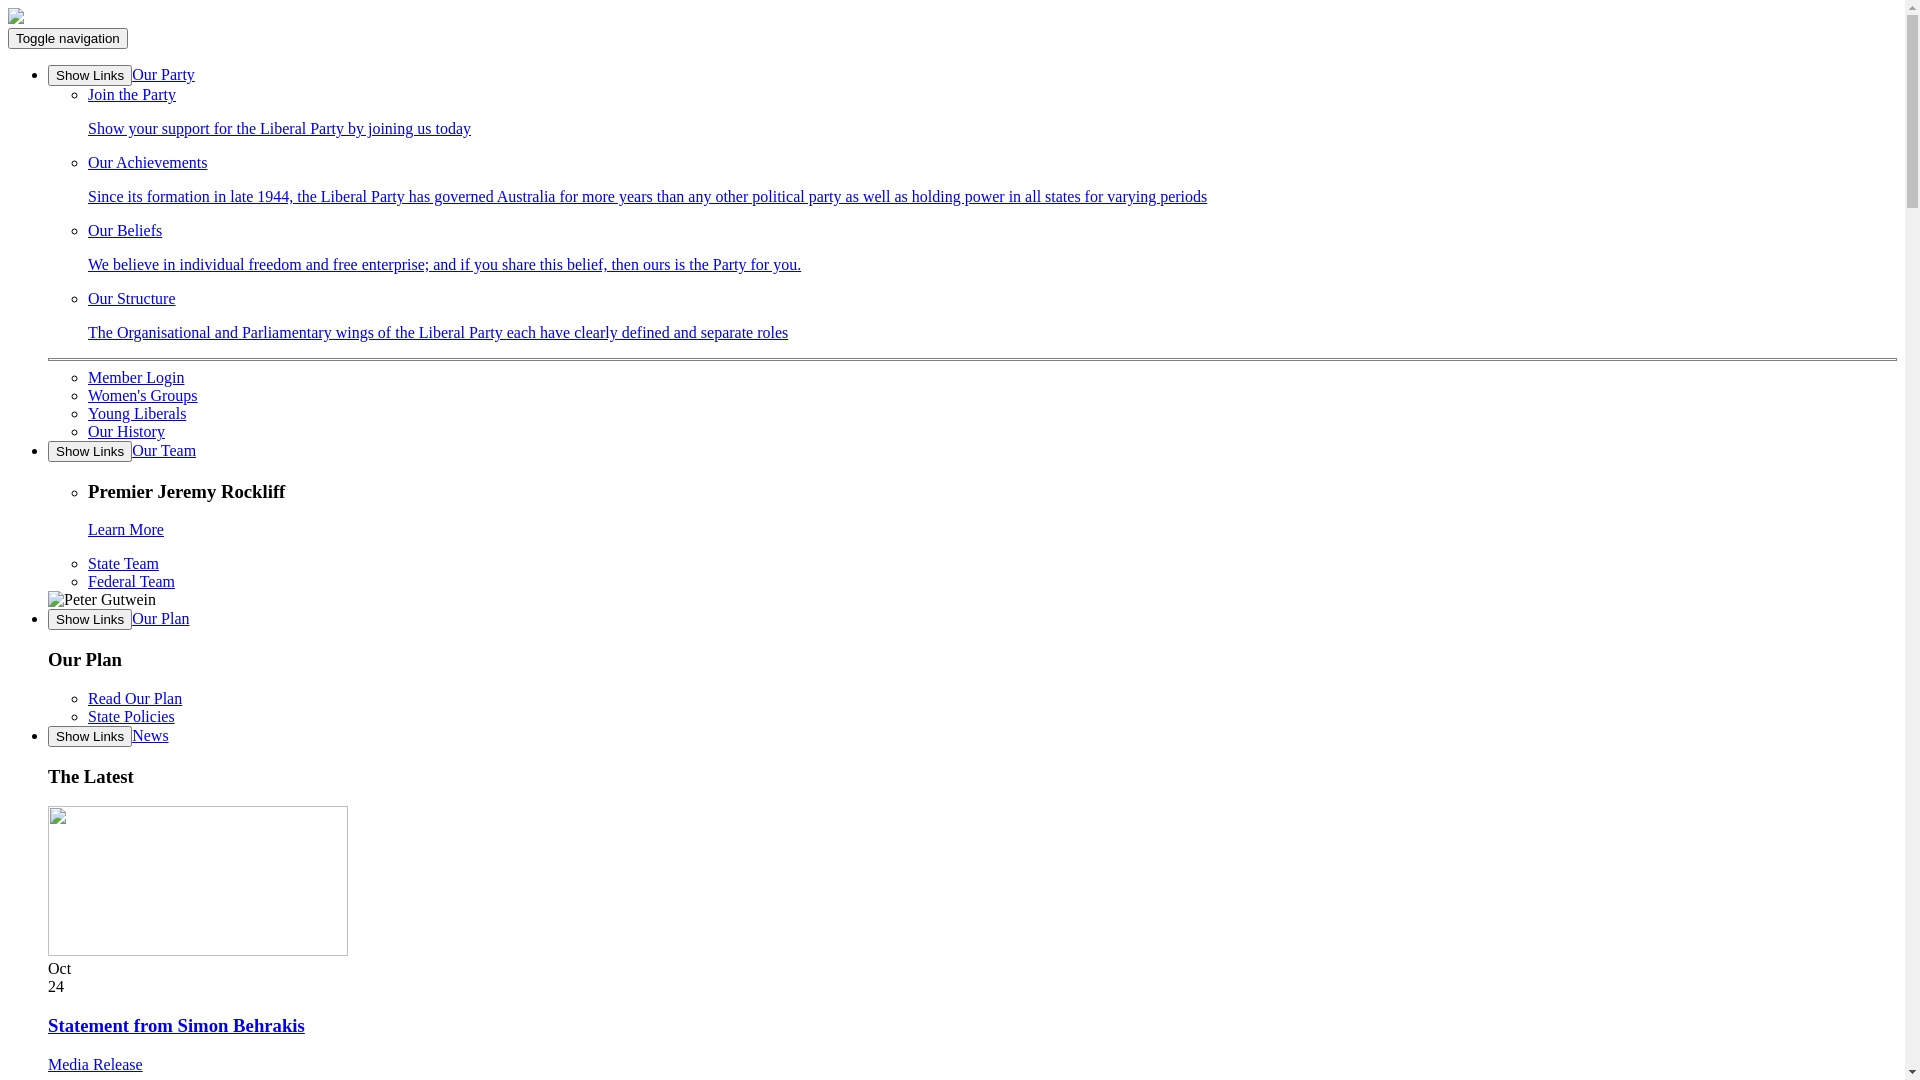 Image resolution: width=1920 pixels, height=1080 pixels. What do you see at coordinates (126, 432) in the screenshot?
I see `Our History` at bounding box center [126, 432].